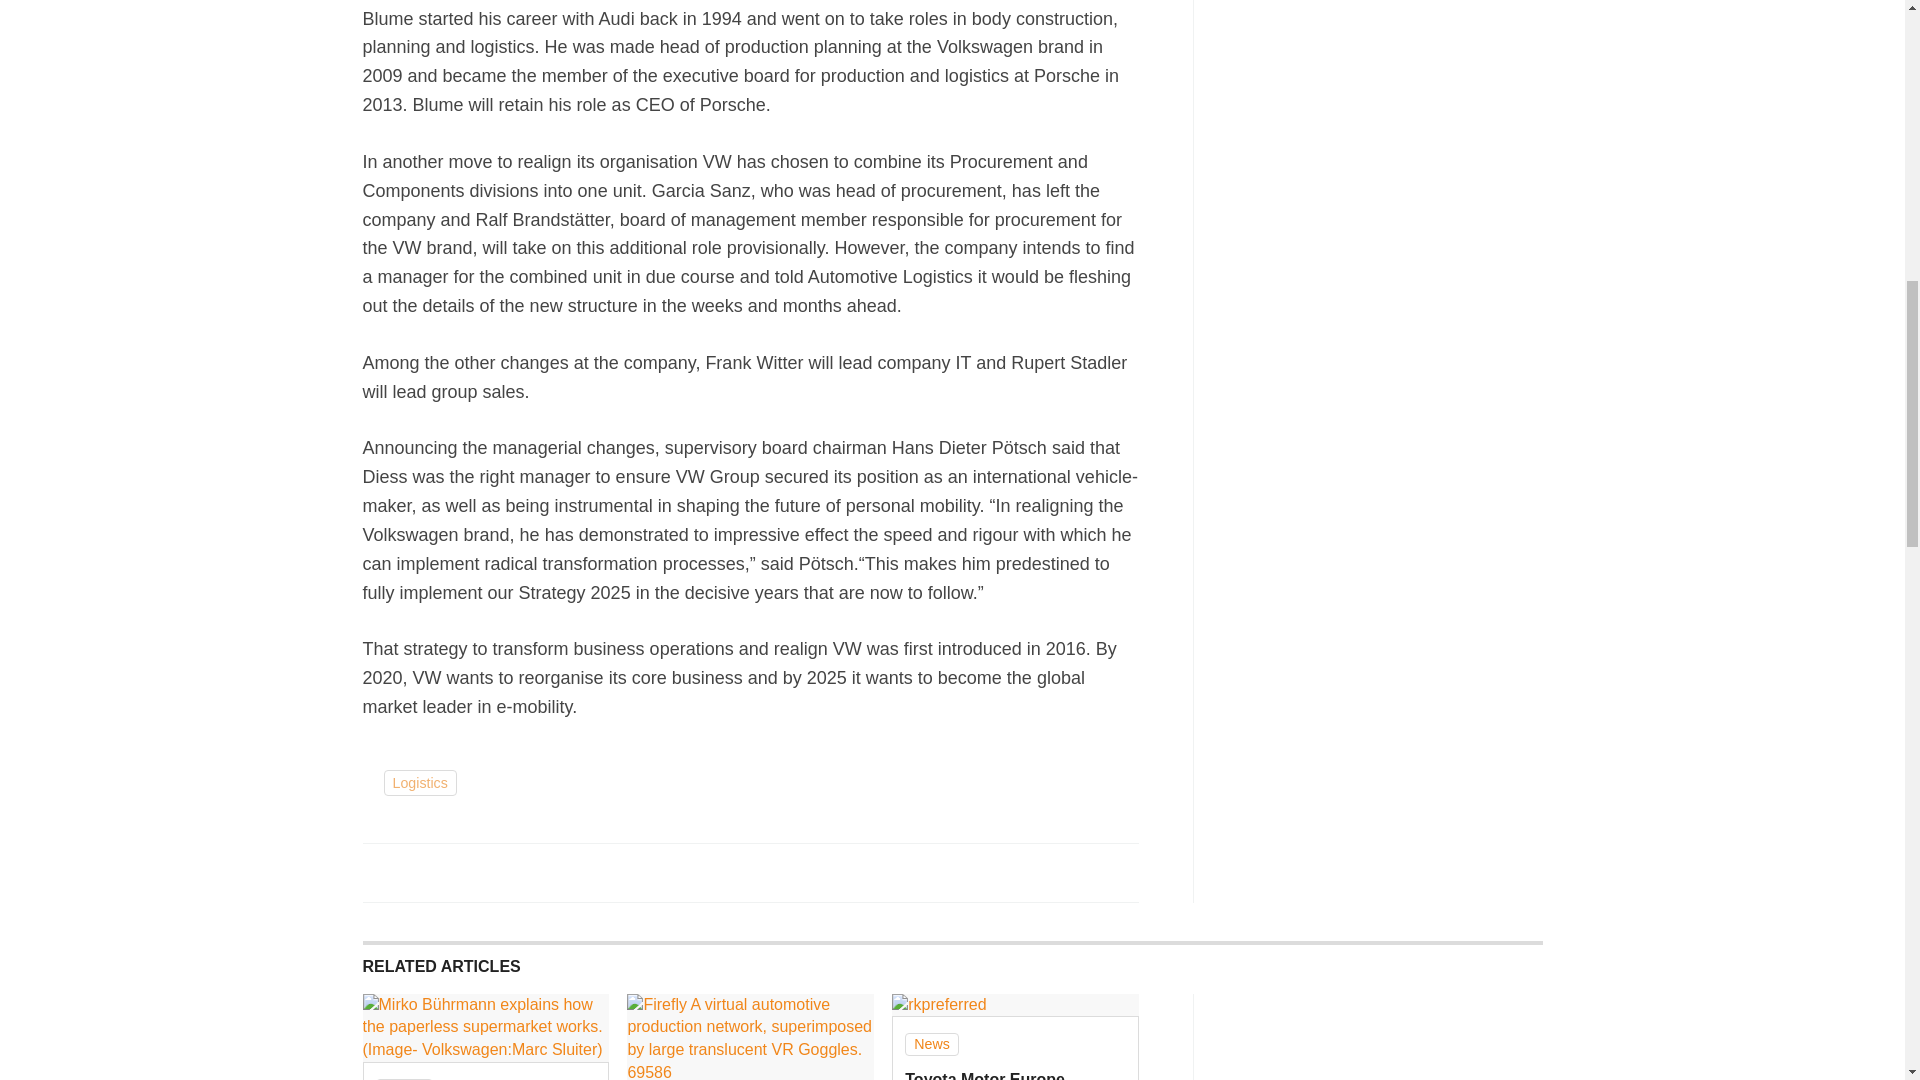 The height and width of the screenshot is (1080, 1920). I want to click on Share this on Twitter, so click(423, 872).